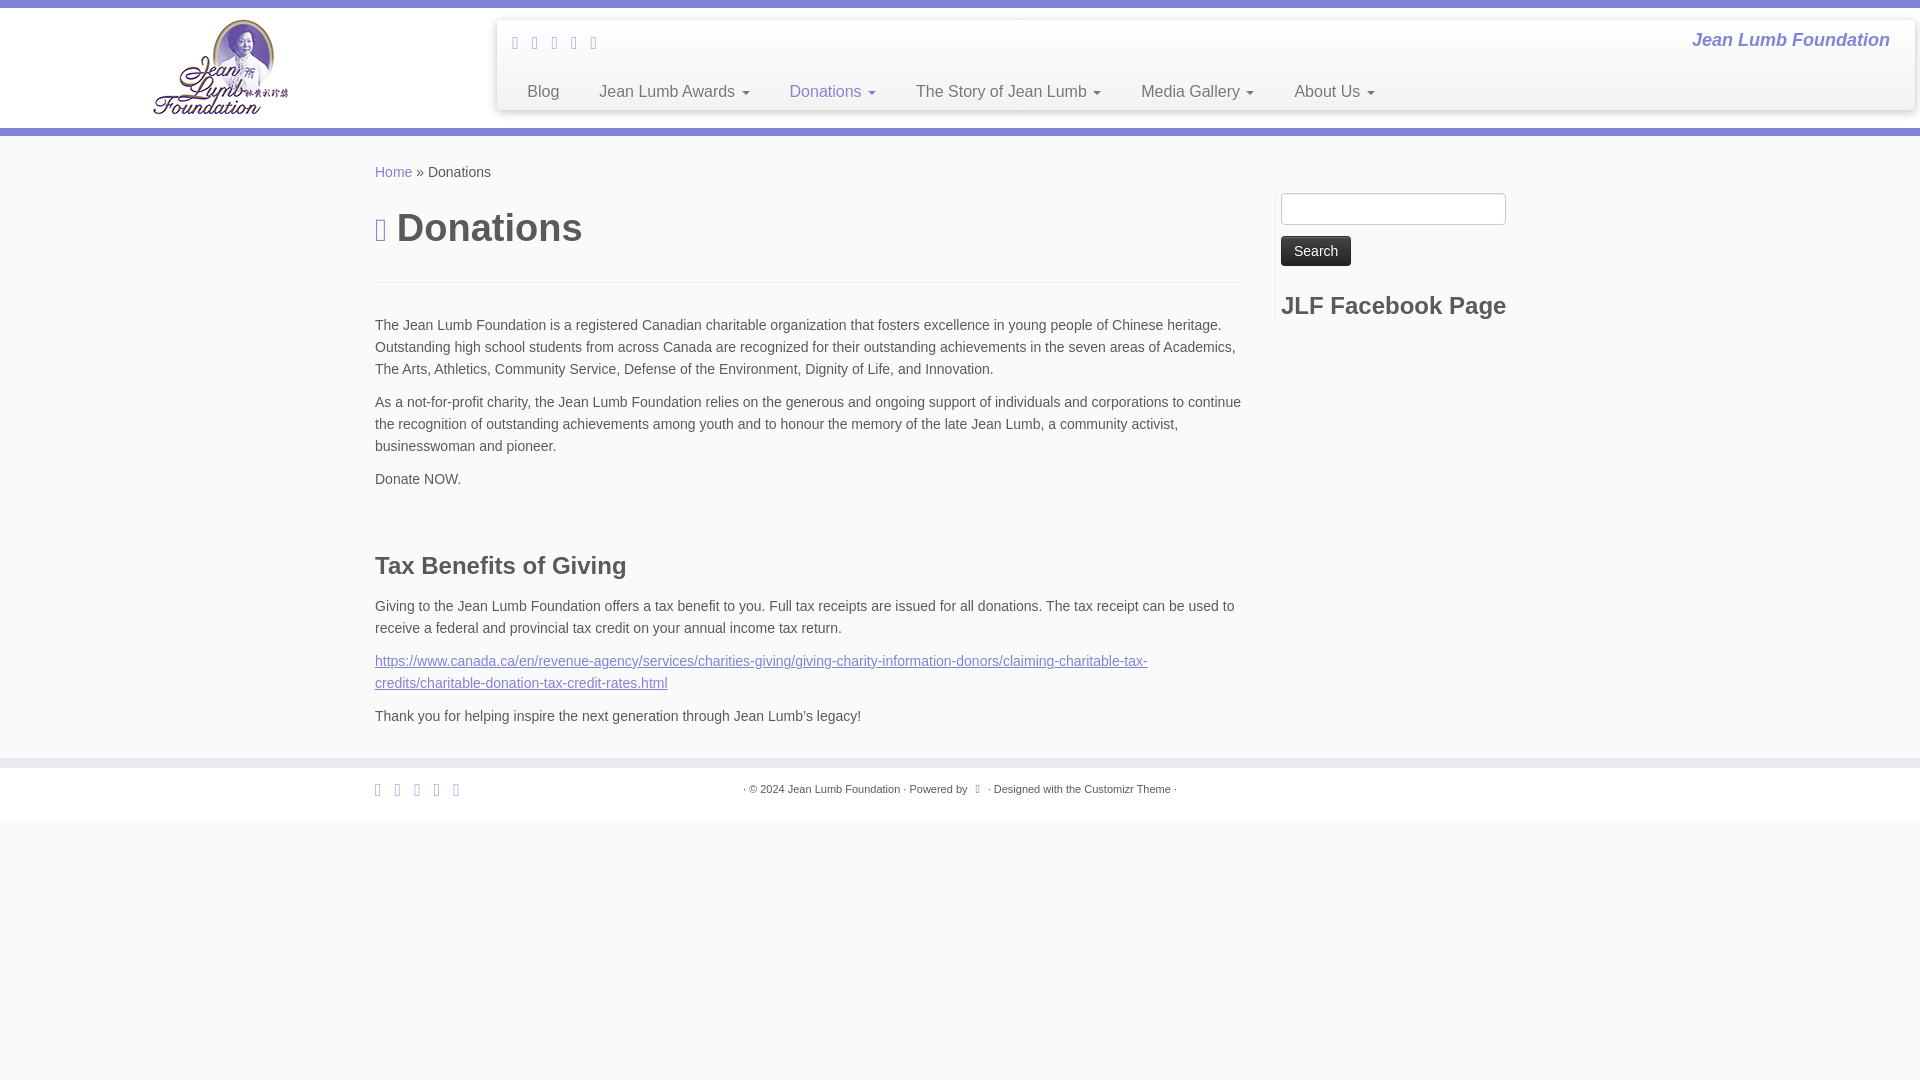 This screenshot has width=1920, height=1080. What do you see at coordinates (560, 42) in the screenshot?
I see `Follow me on LinkedIn` at bounding box center [560, 42].